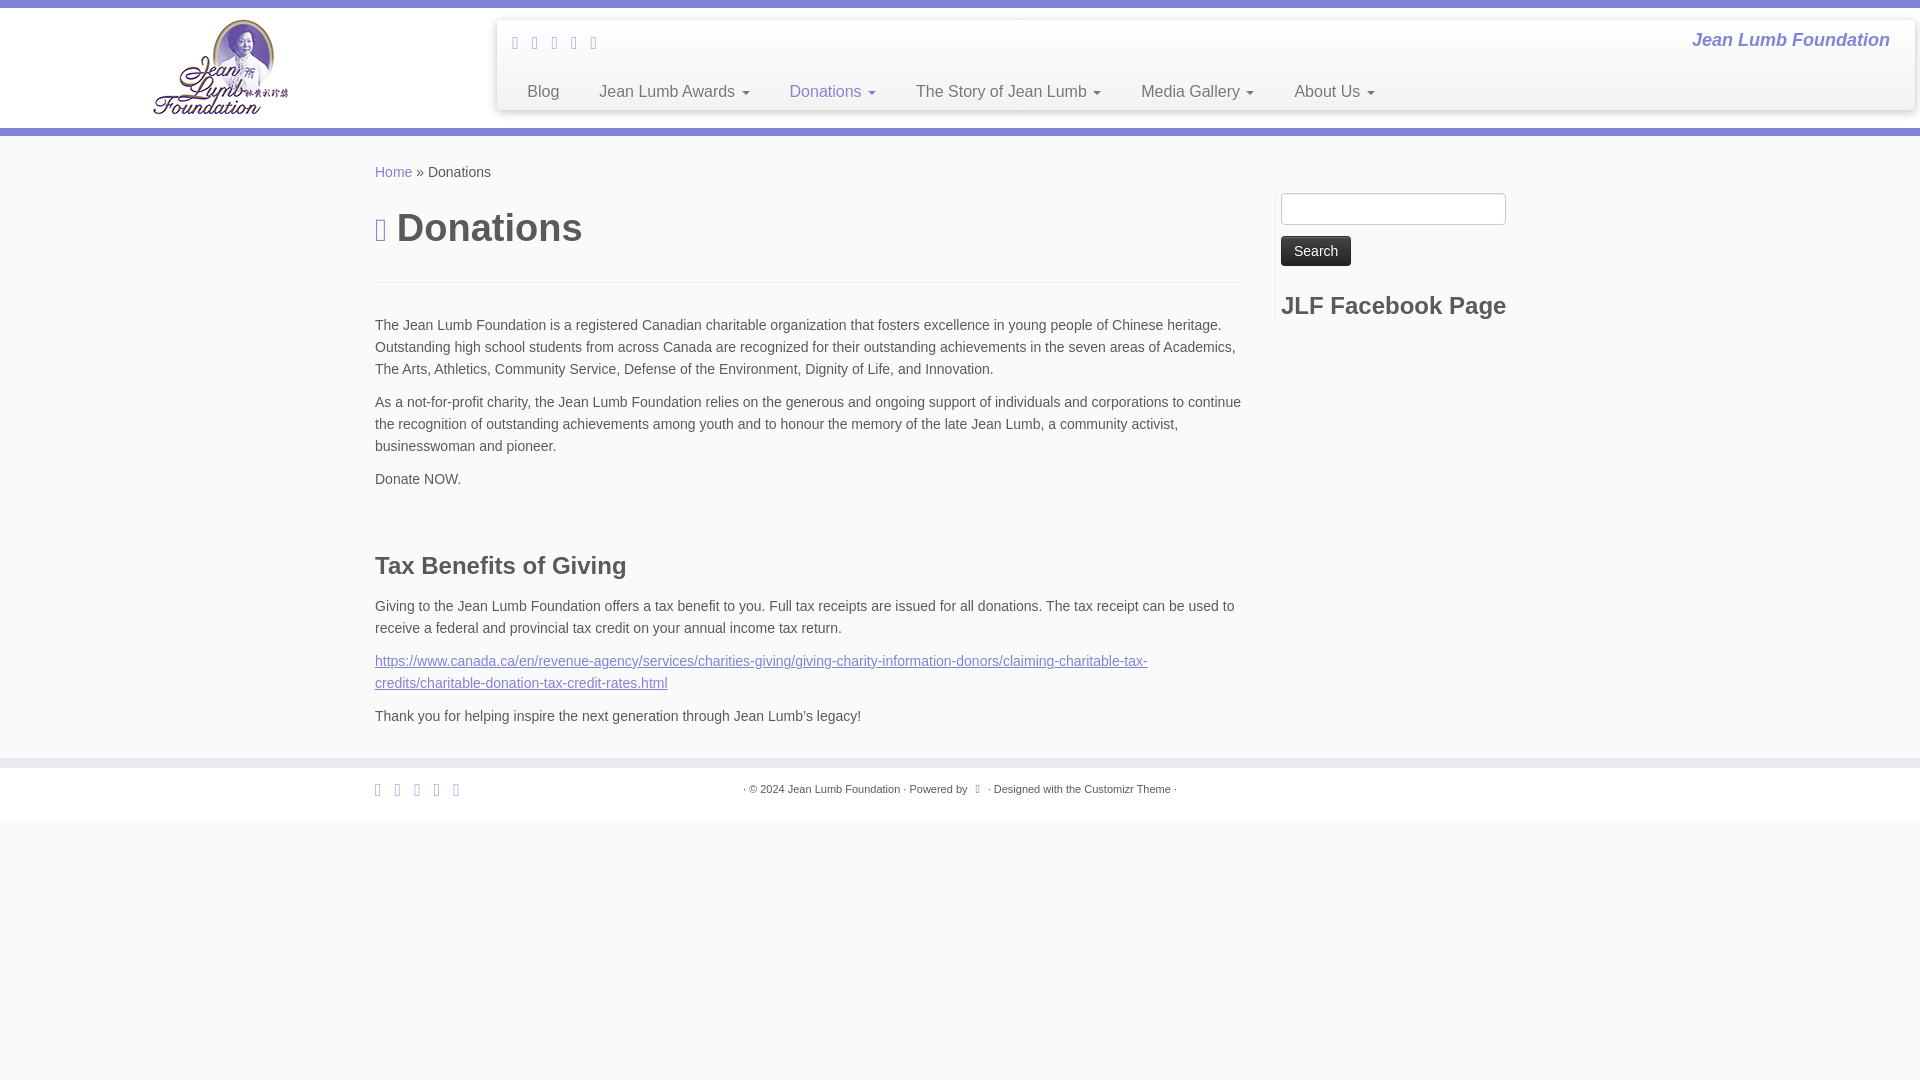 This screenshot has width=1920, height=1080. What do you see at coordinates (560, 42) in the screenshot?
I see `Follow me on LinkedIn` at bounding box center [560, 42].